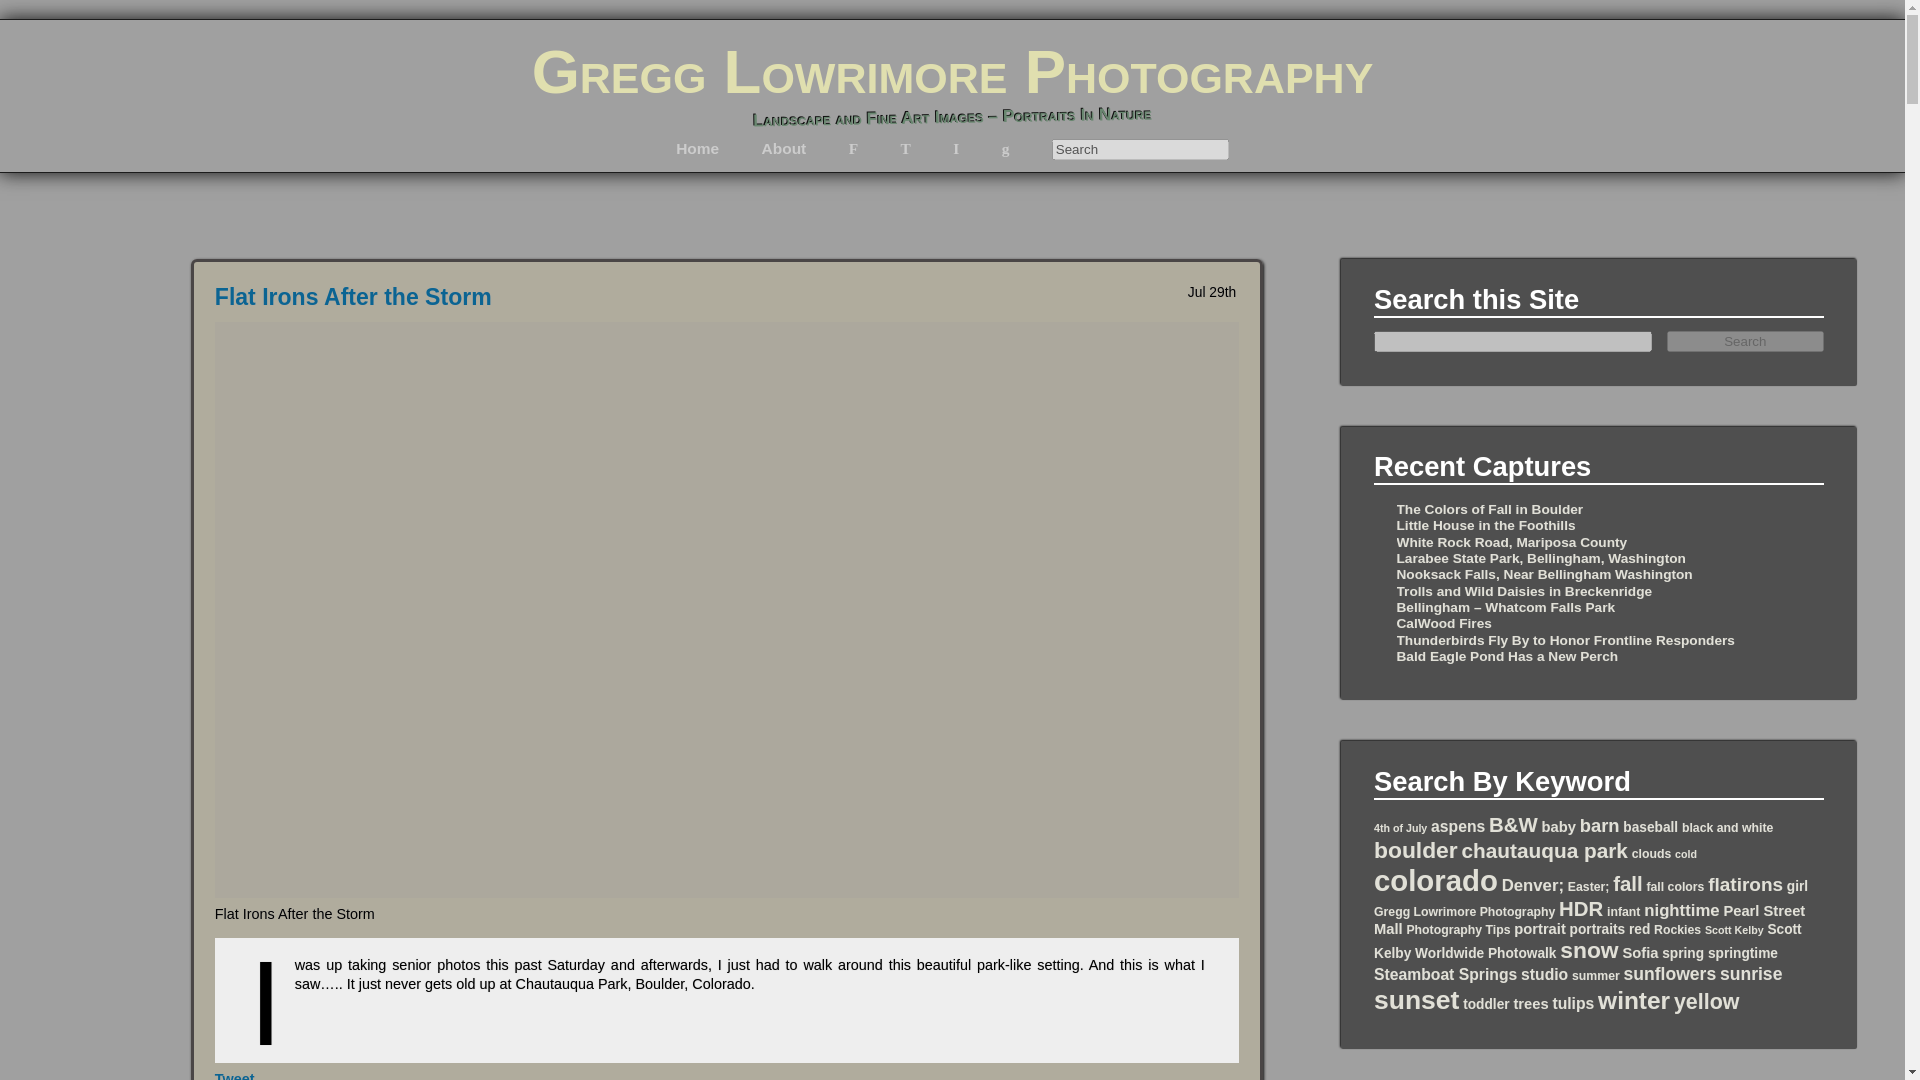  What do you see at coordinates (696, 148) in the screenshot?
I see `Home` at bounding box center [696, 148].